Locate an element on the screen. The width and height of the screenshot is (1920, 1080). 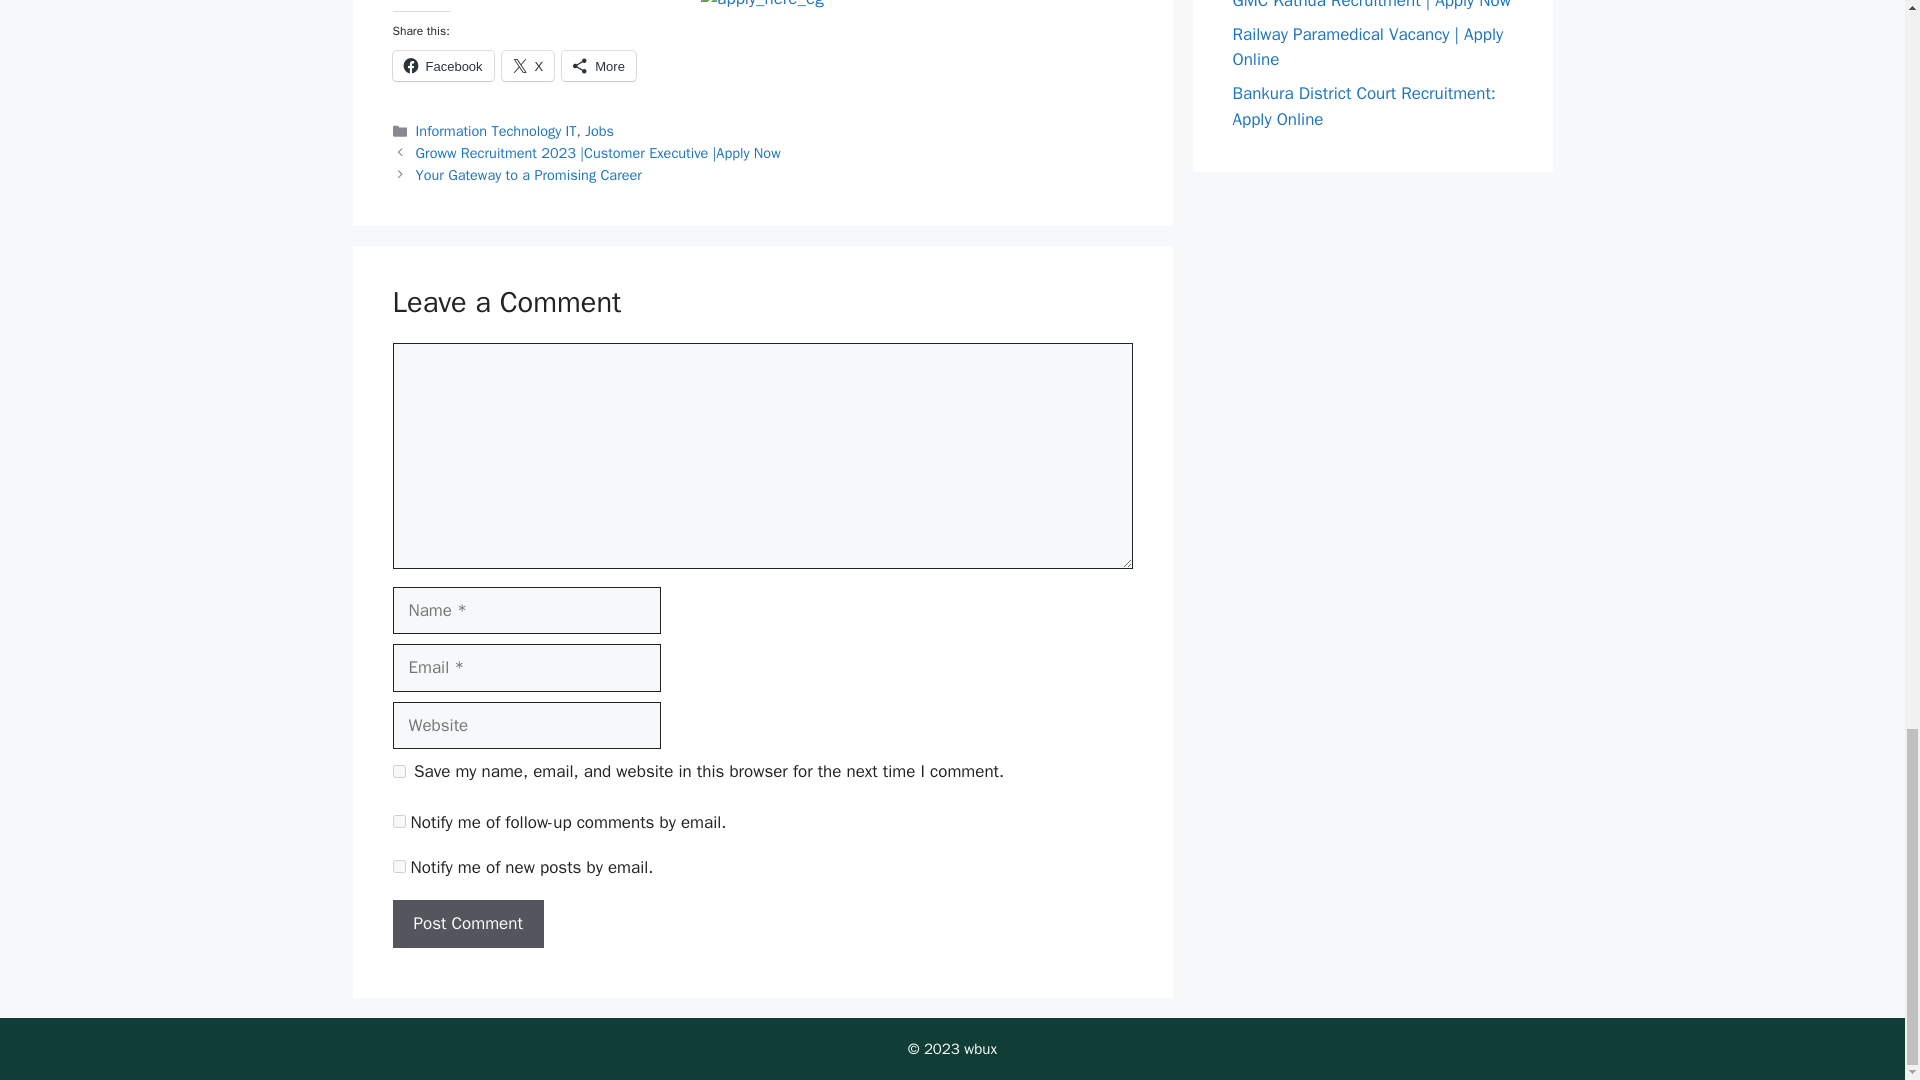
subscribe is located at coordinates (398, 866).